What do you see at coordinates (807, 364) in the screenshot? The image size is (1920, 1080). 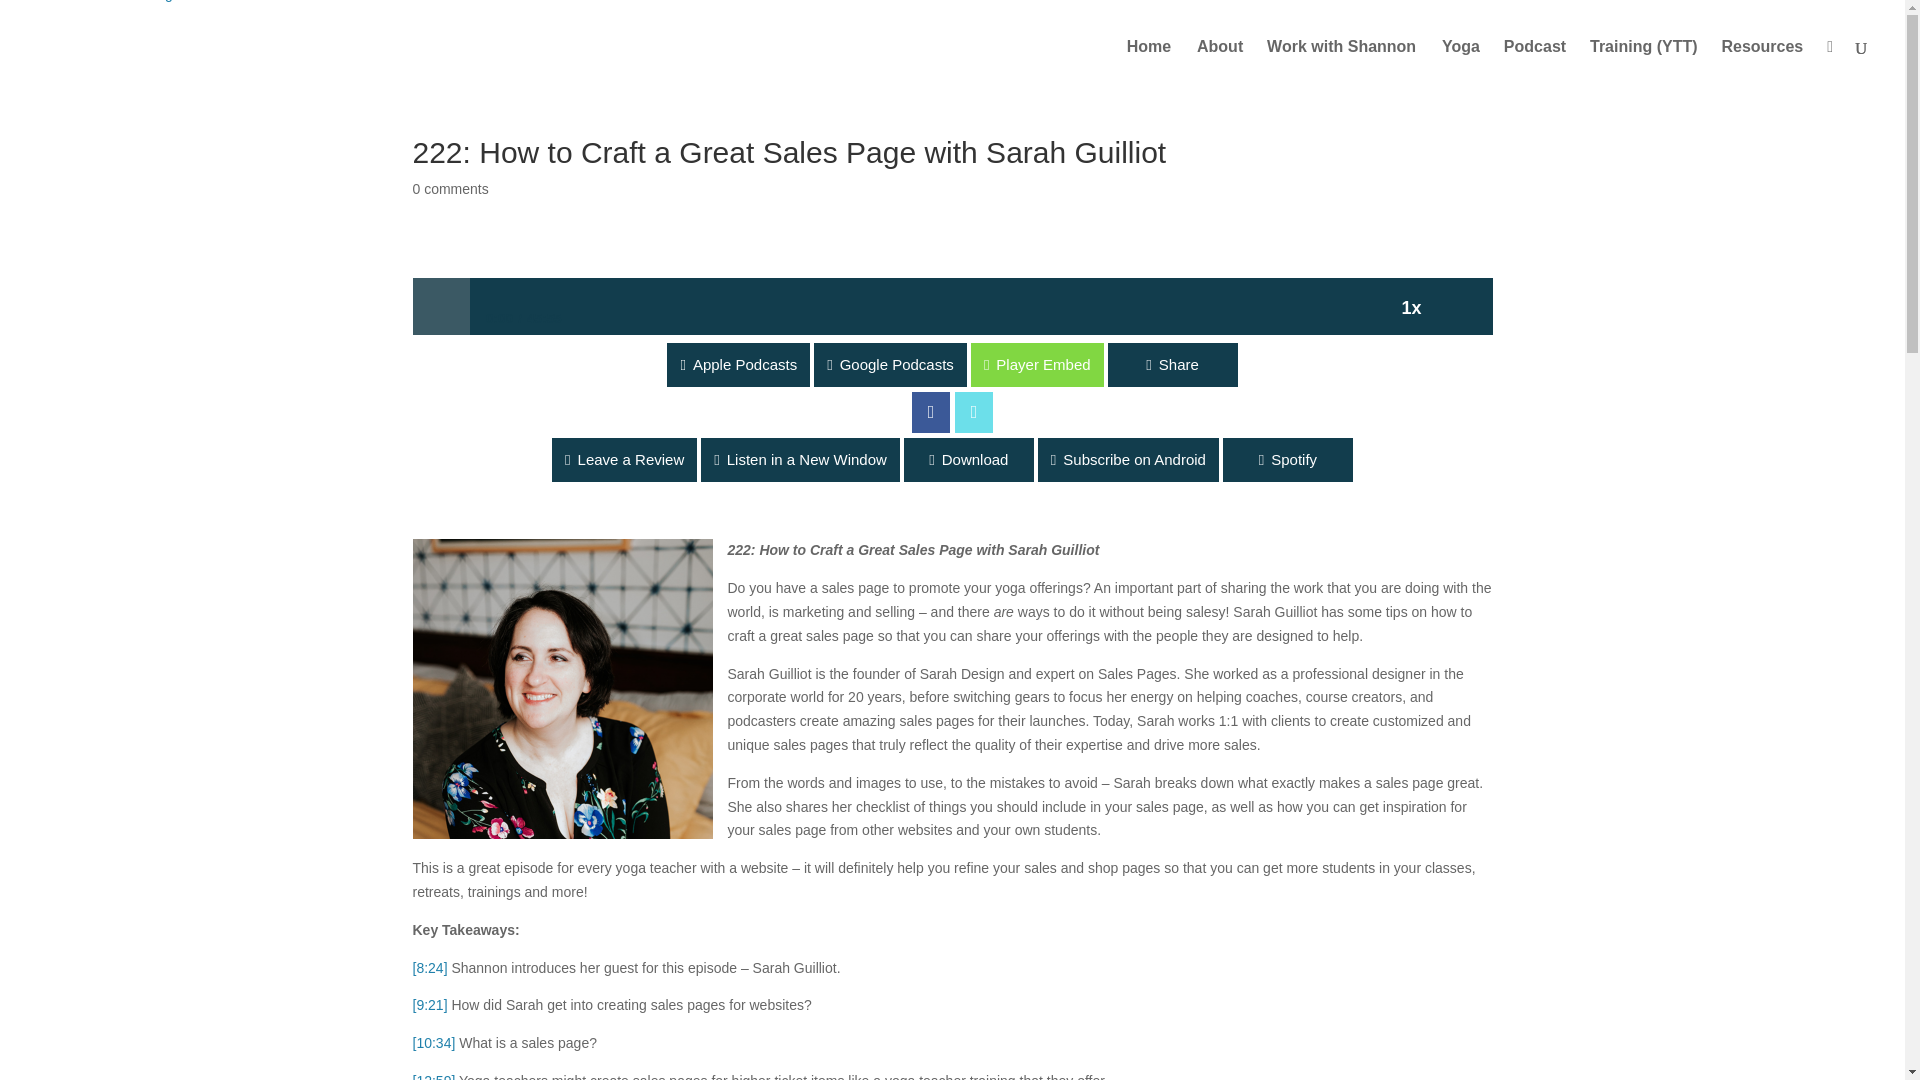 I see `Apple Podcasts` at bounding box center [807, 364].